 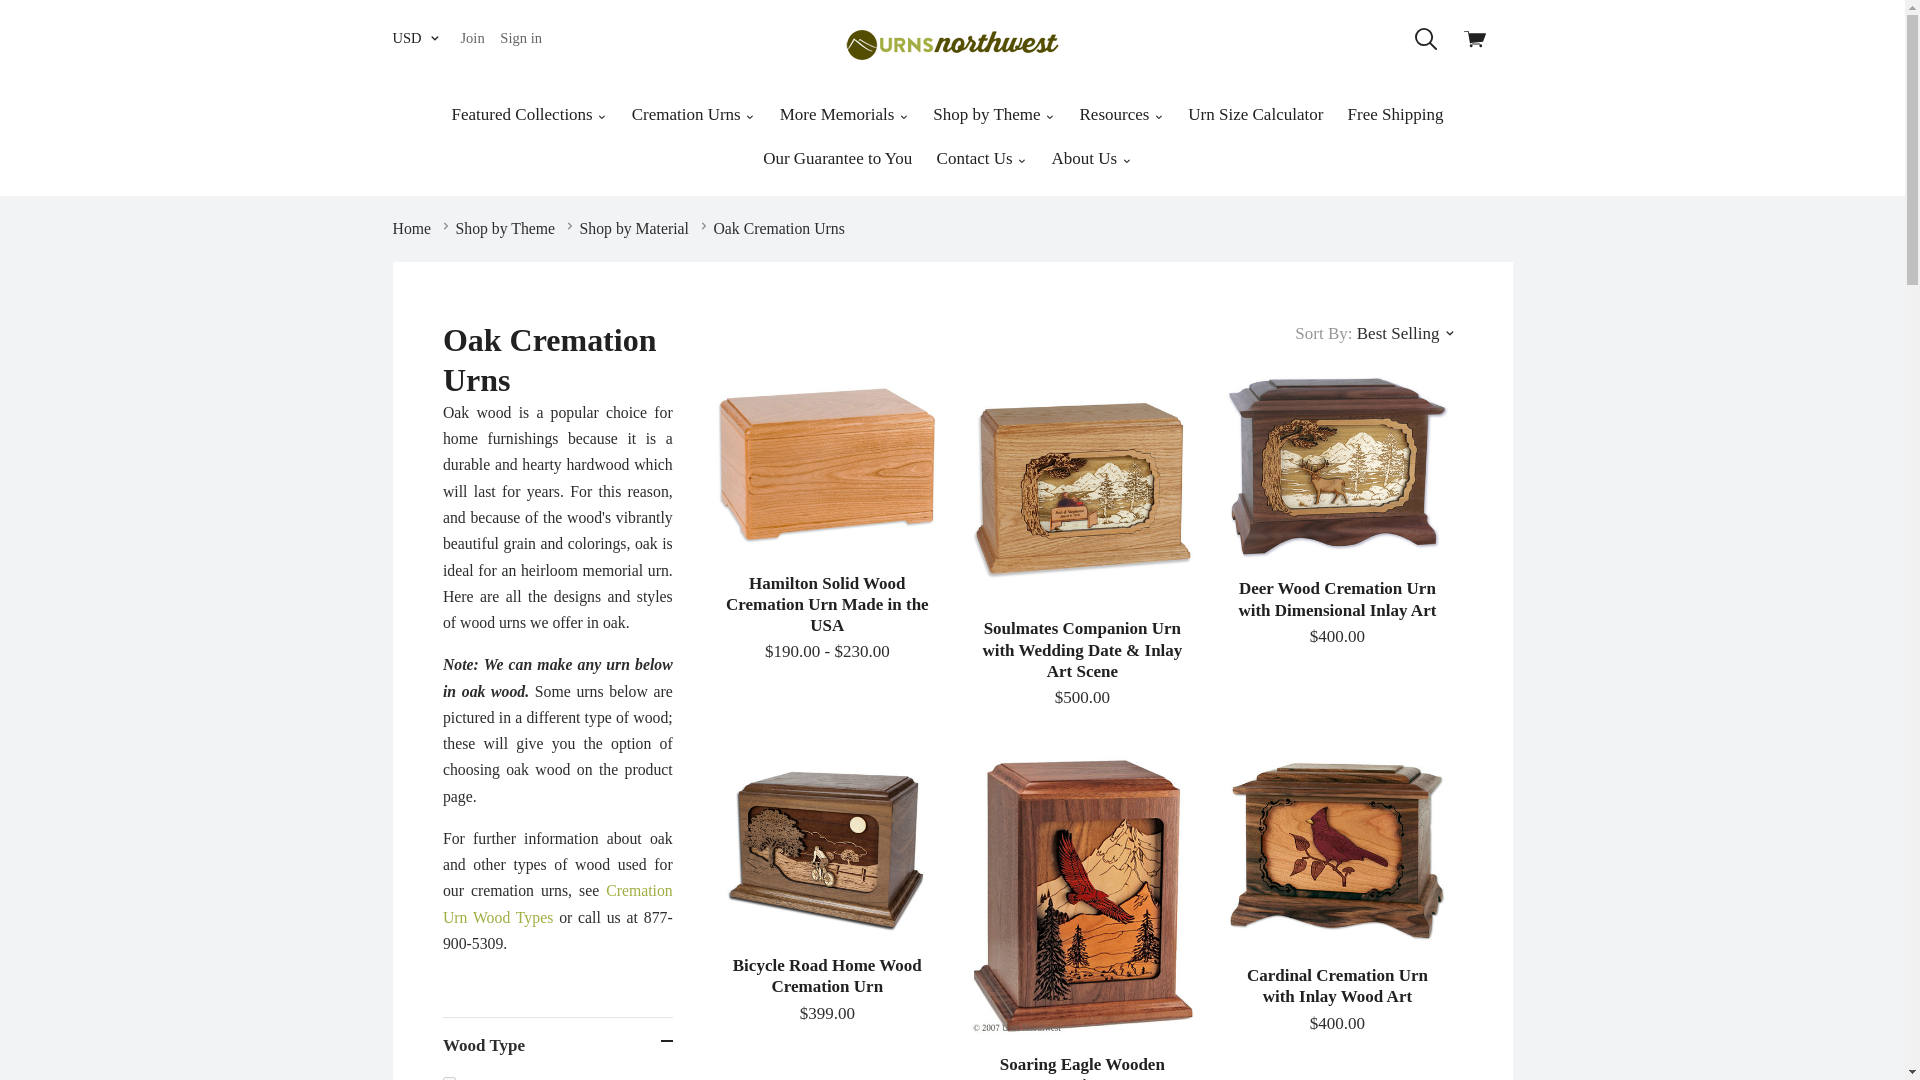 I want to click on Cremation Urns, so click(x=694, y=114).